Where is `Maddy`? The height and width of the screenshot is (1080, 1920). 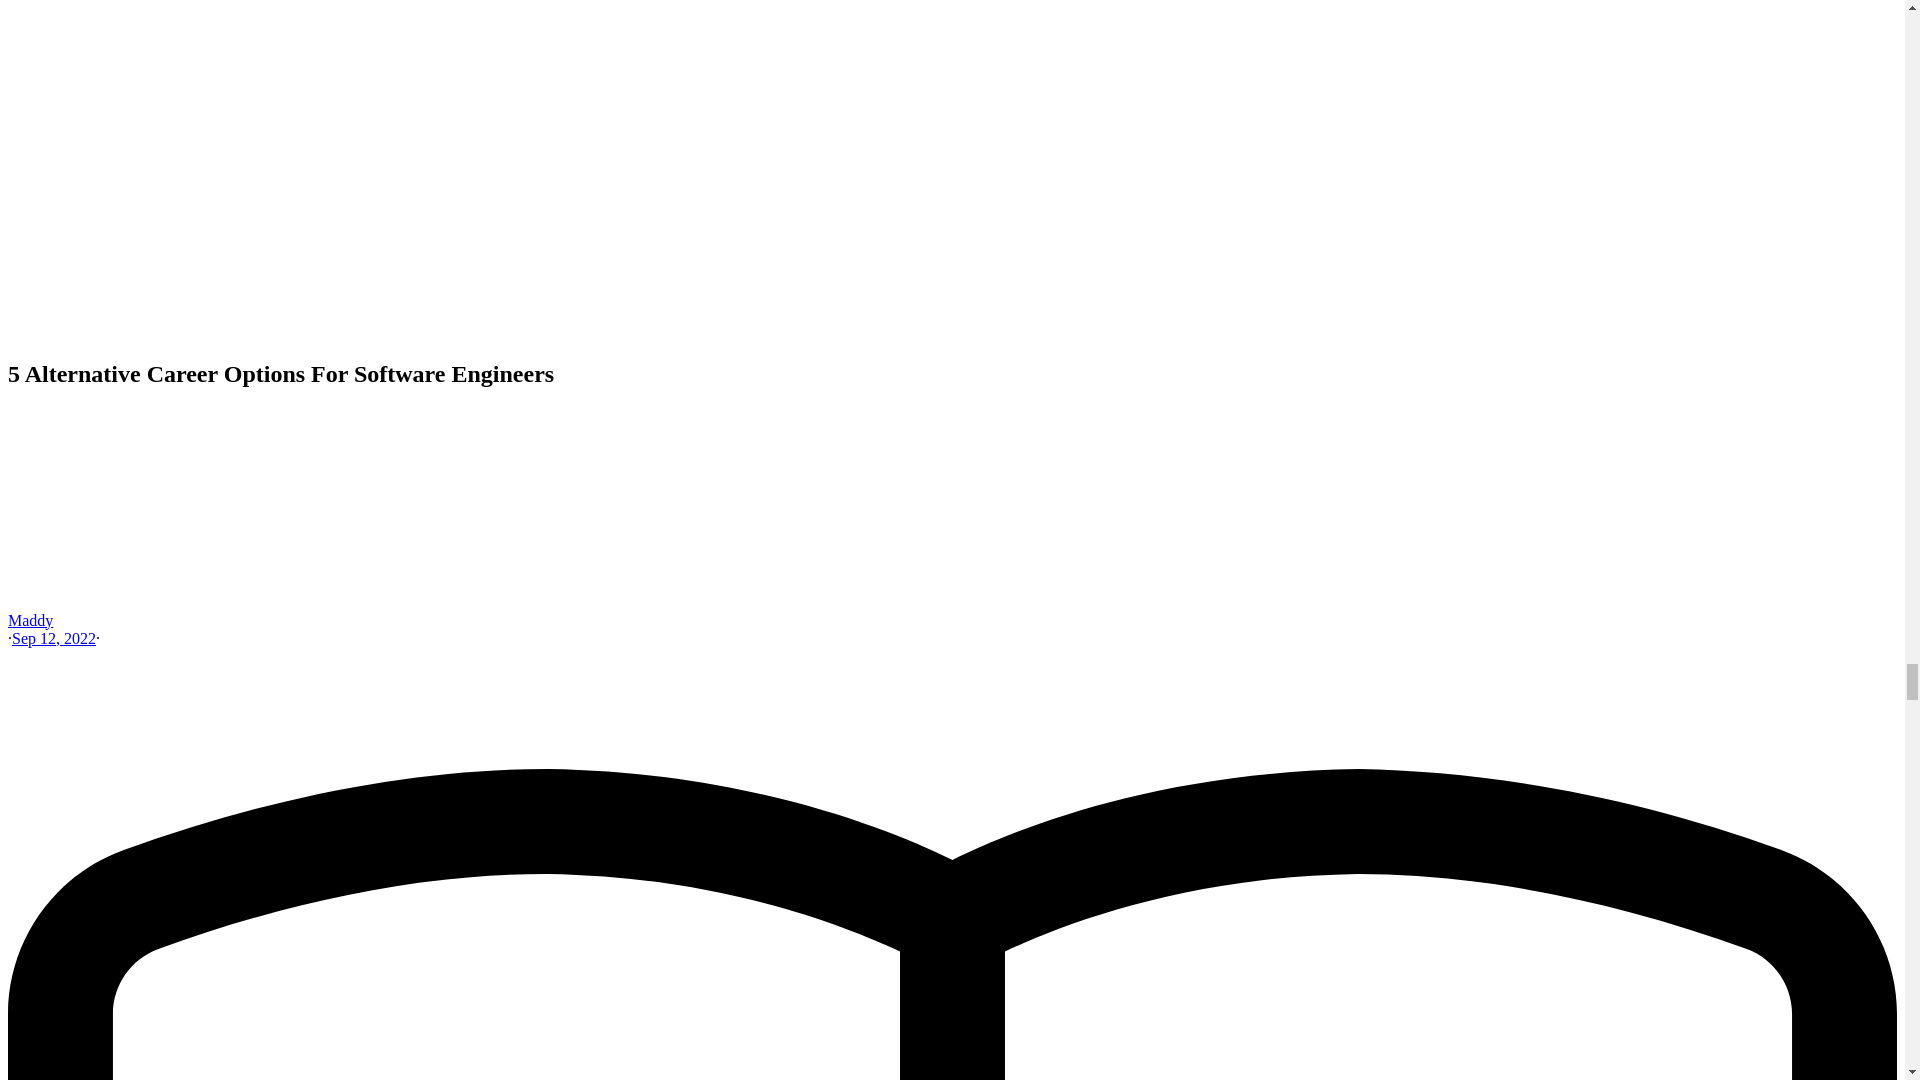
Maddy is located at coordinates (30, 620).